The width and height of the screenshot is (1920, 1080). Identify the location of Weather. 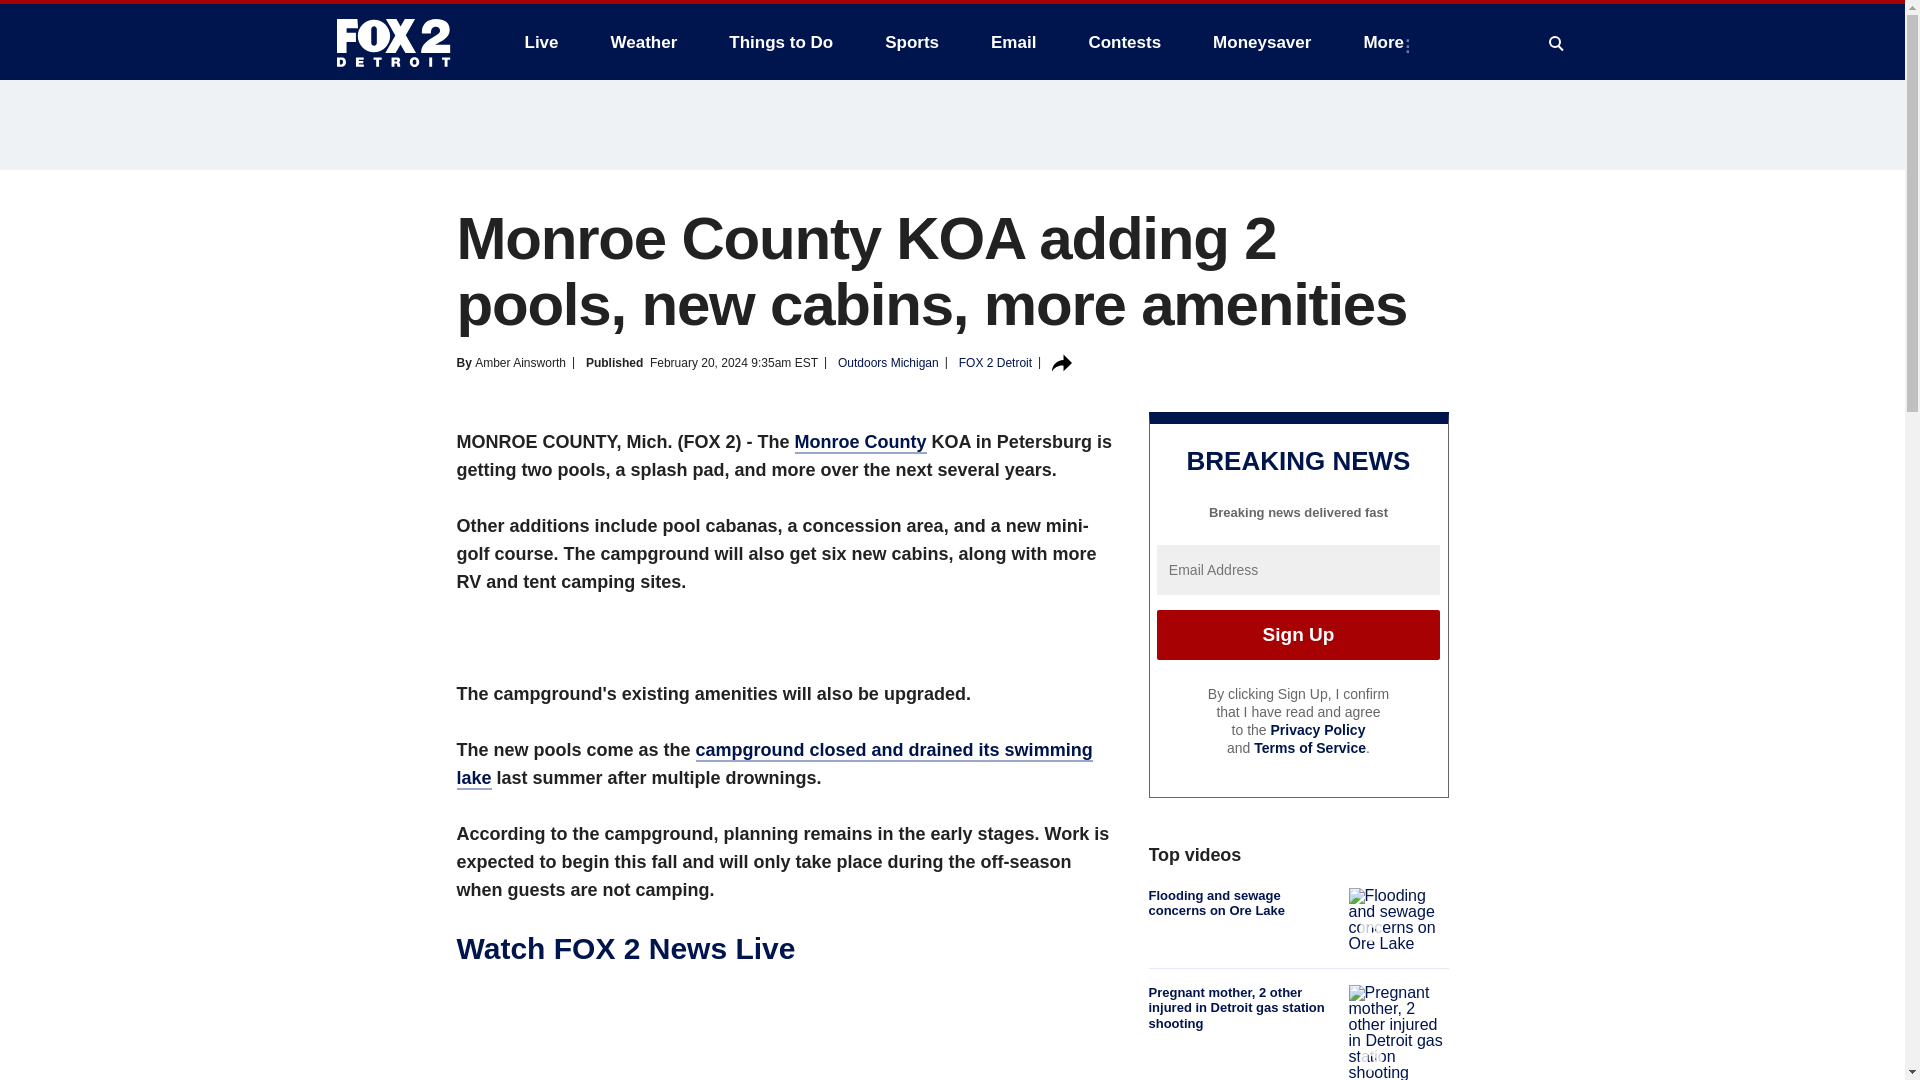
(644, 42).